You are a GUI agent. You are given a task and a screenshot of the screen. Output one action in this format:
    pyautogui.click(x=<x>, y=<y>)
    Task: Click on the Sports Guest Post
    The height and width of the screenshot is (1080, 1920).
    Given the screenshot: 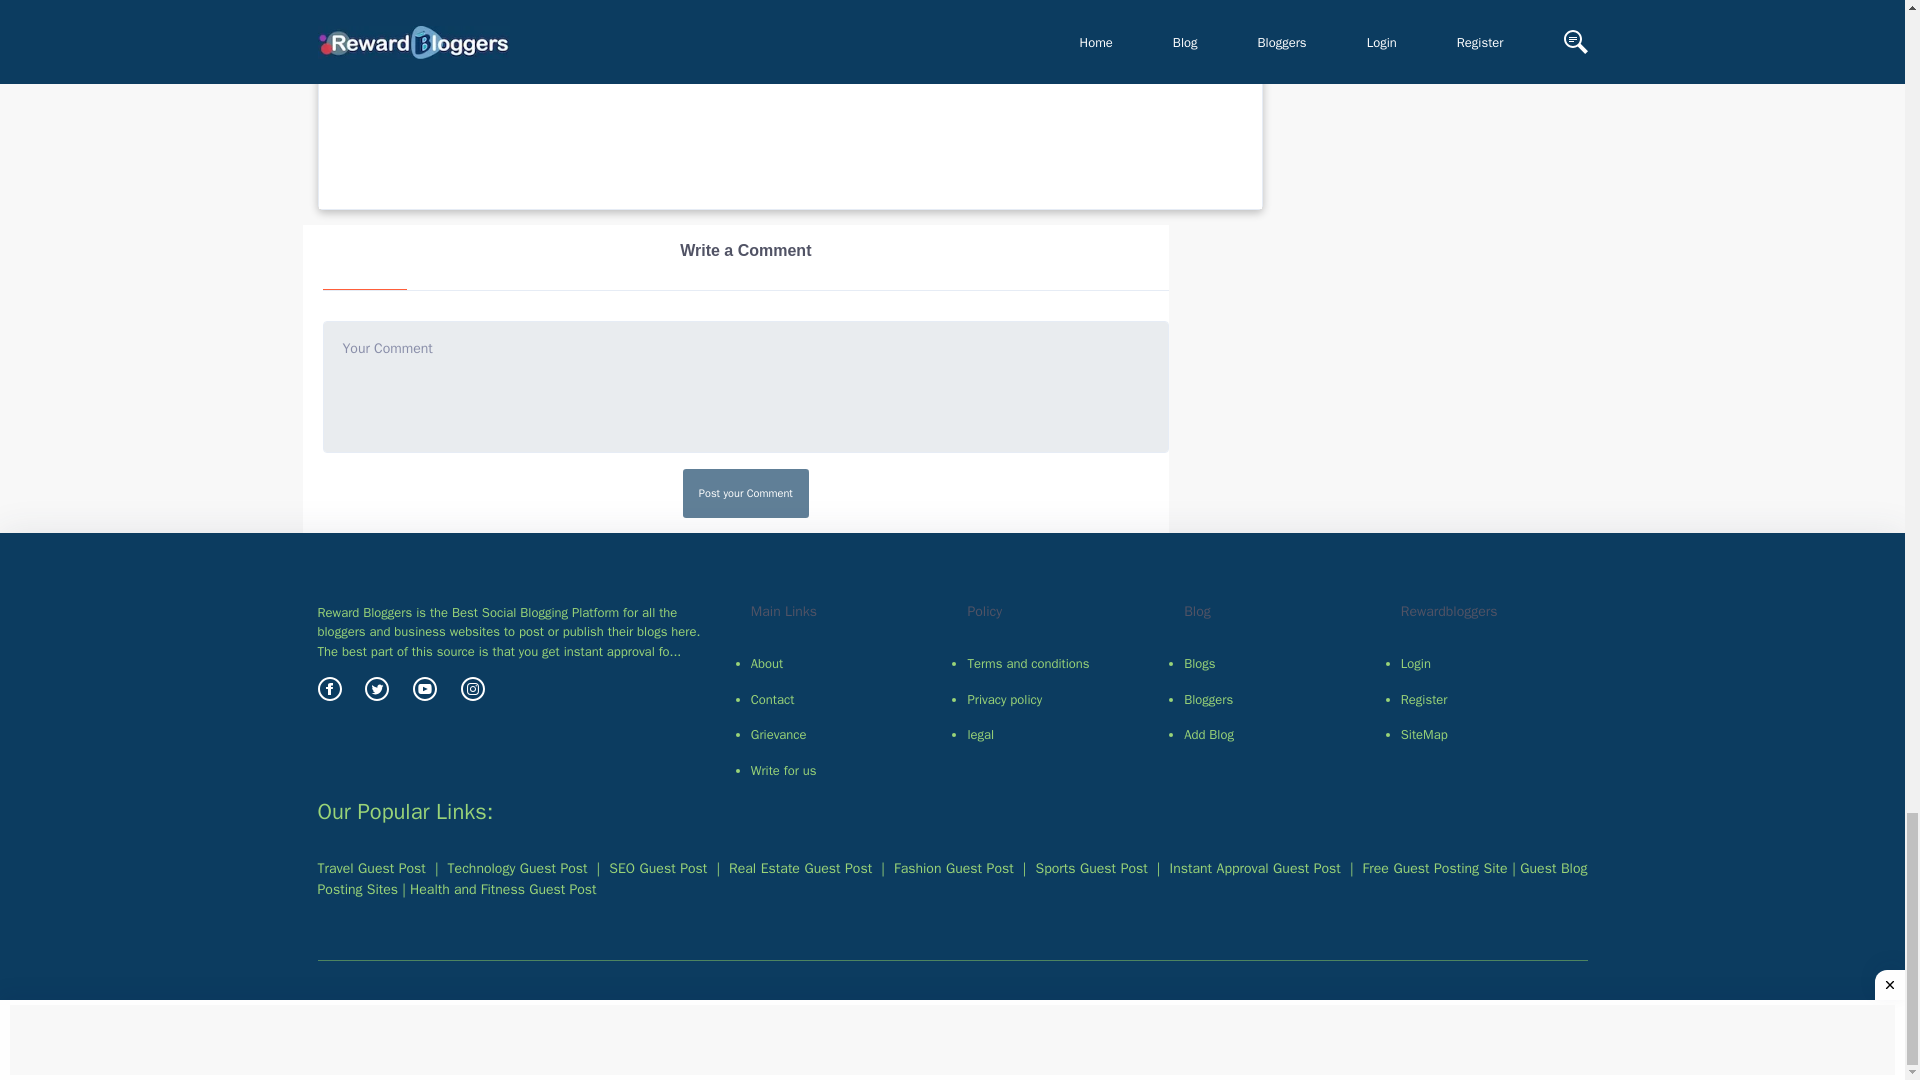 What is the action you would take?
    pyautogui.click(x=1092, y=868)
    